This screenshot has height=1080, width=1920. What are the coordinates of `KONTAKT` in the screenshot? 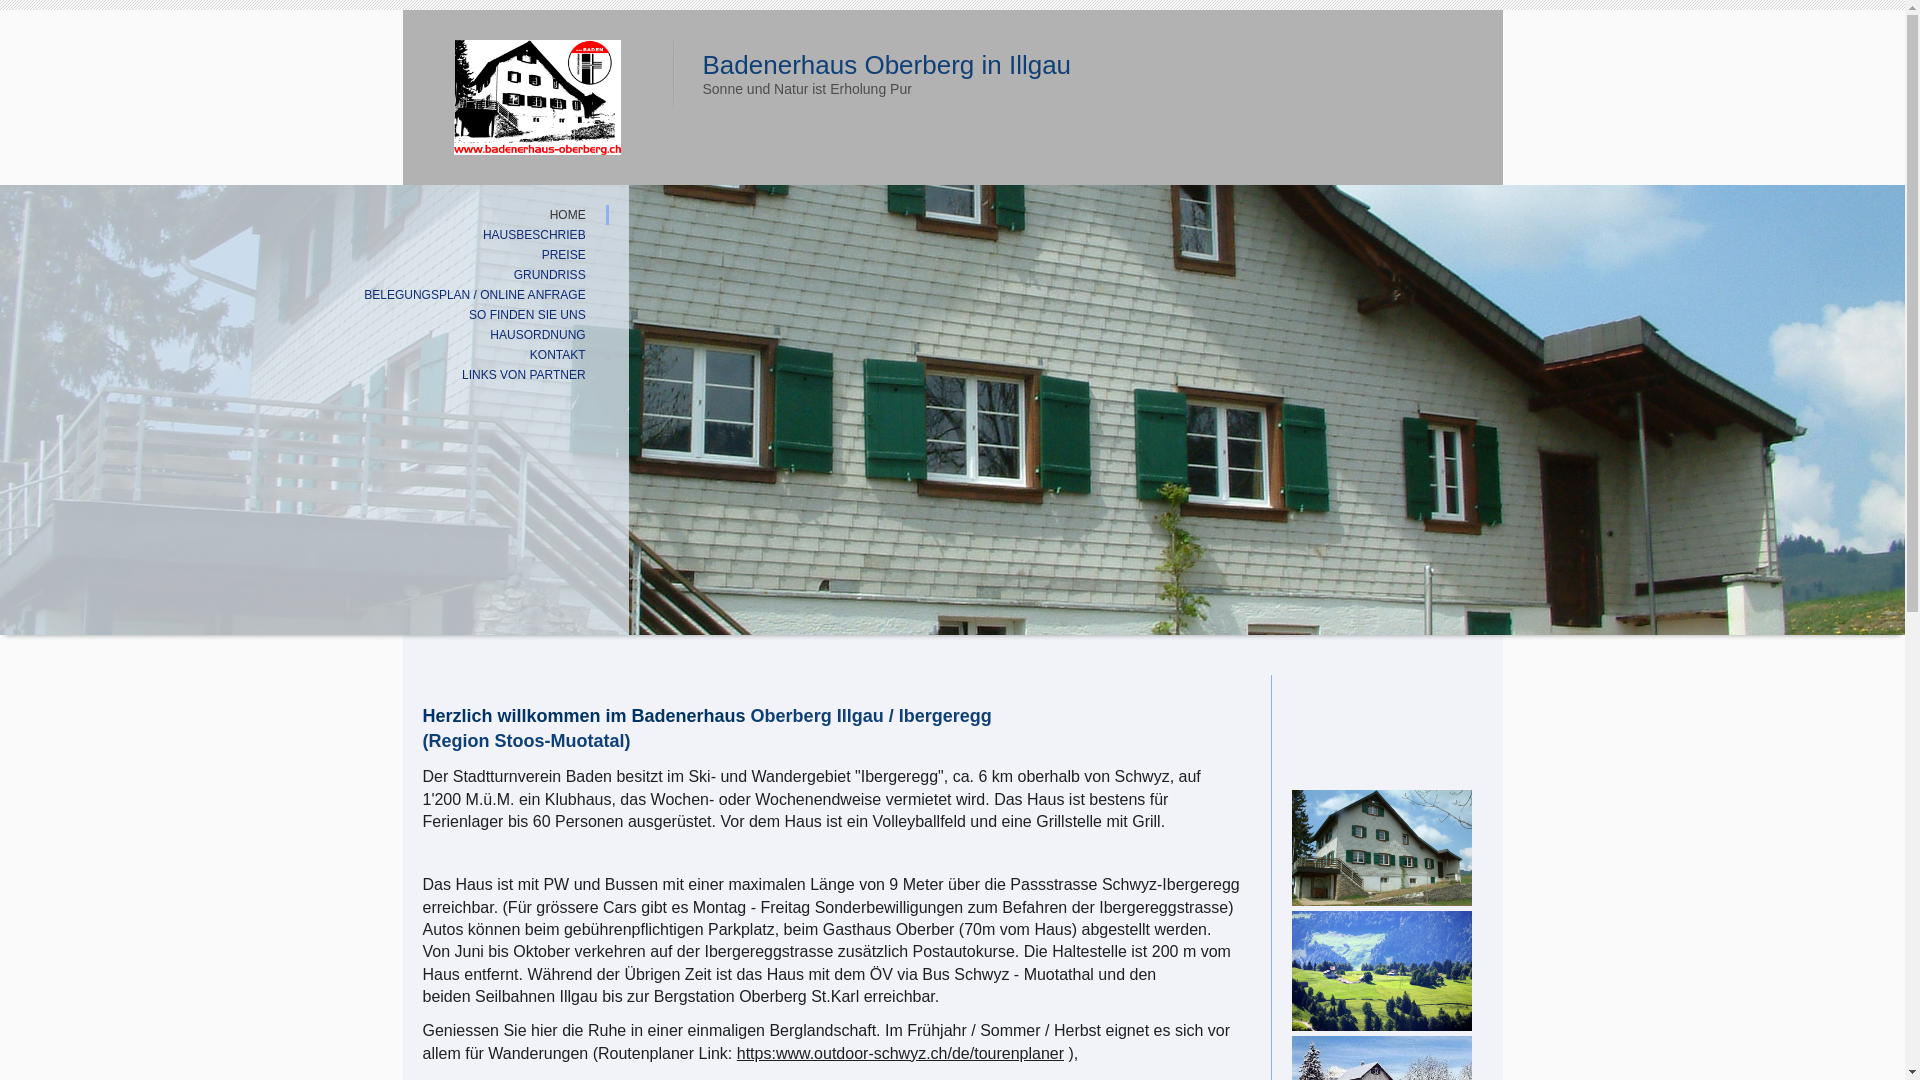 It's located at (304, 355).